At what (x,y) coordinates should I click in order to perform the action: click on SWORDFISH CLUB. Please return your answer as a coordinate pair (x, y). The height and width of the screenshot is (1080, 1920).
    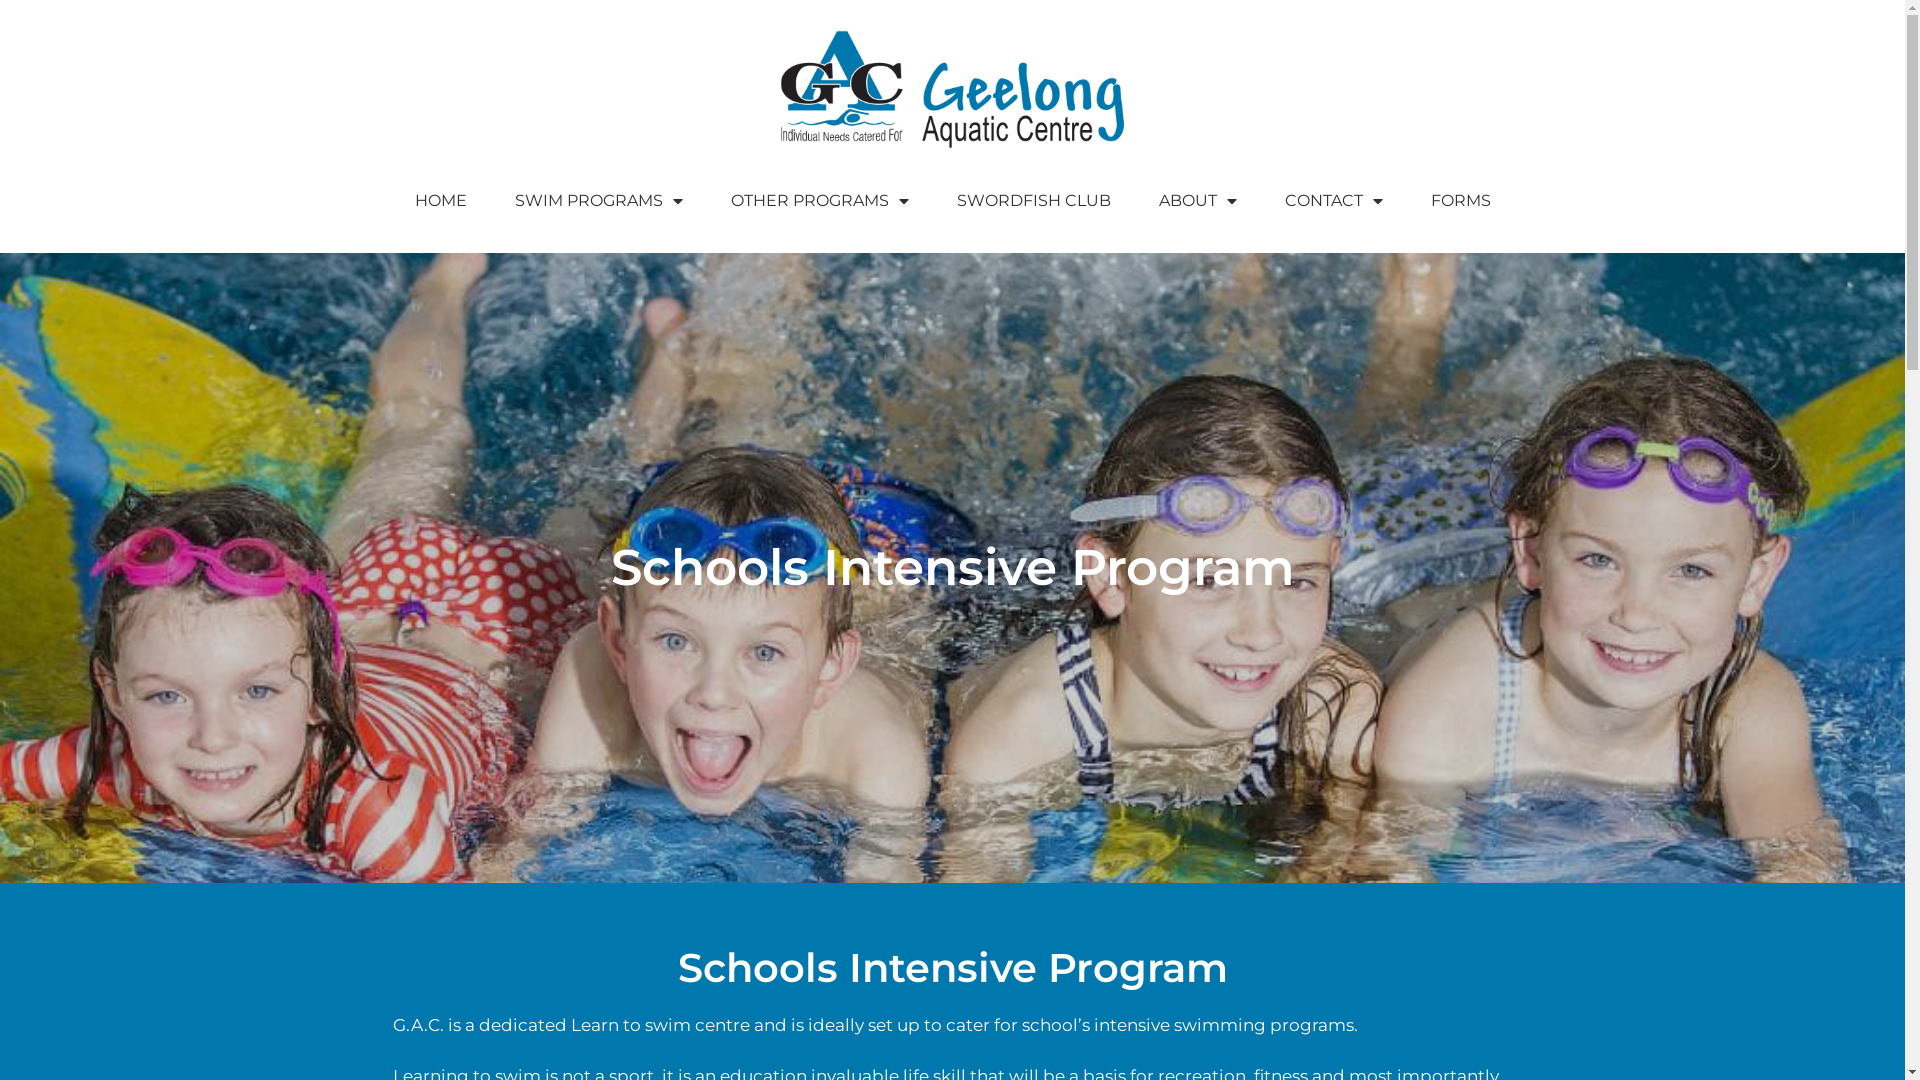
    Looking at the image, I should click on (1033, 201).